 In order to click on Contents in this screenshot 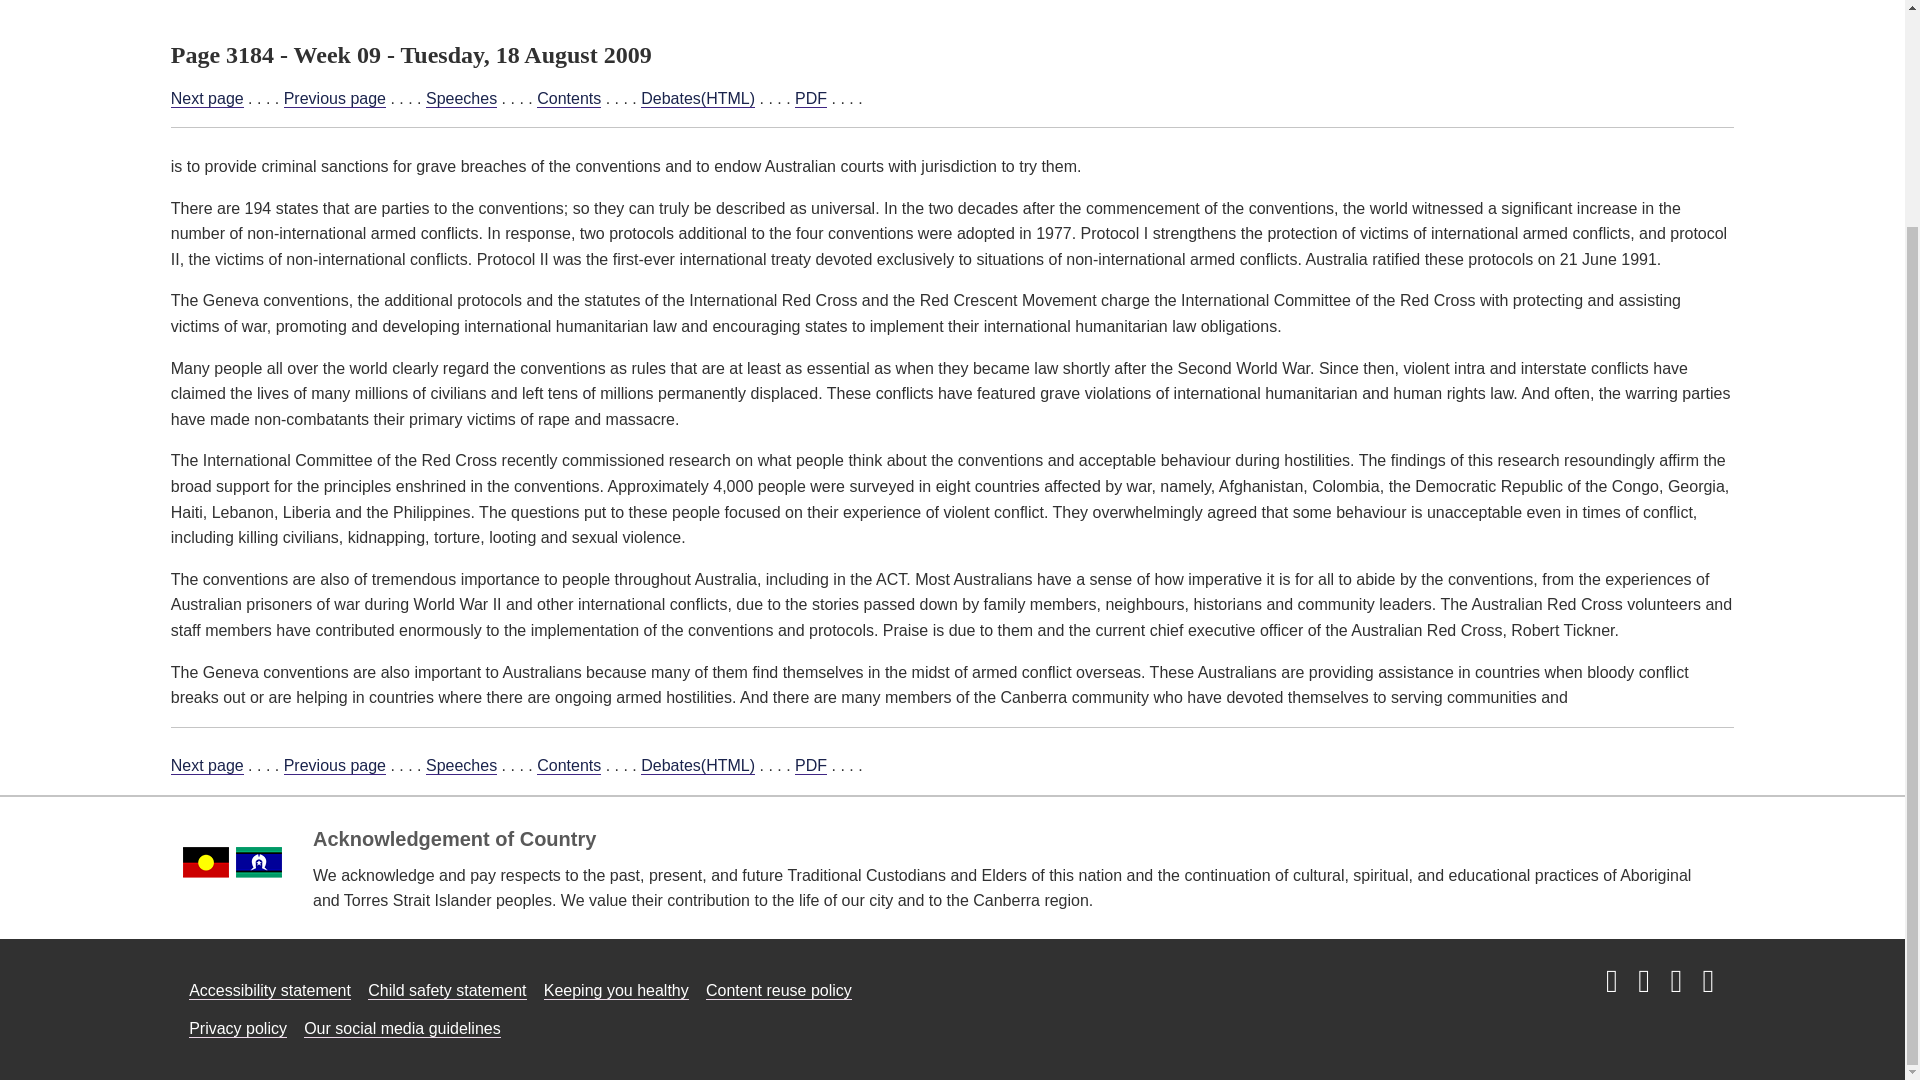, I will do `click(568, 766)`.